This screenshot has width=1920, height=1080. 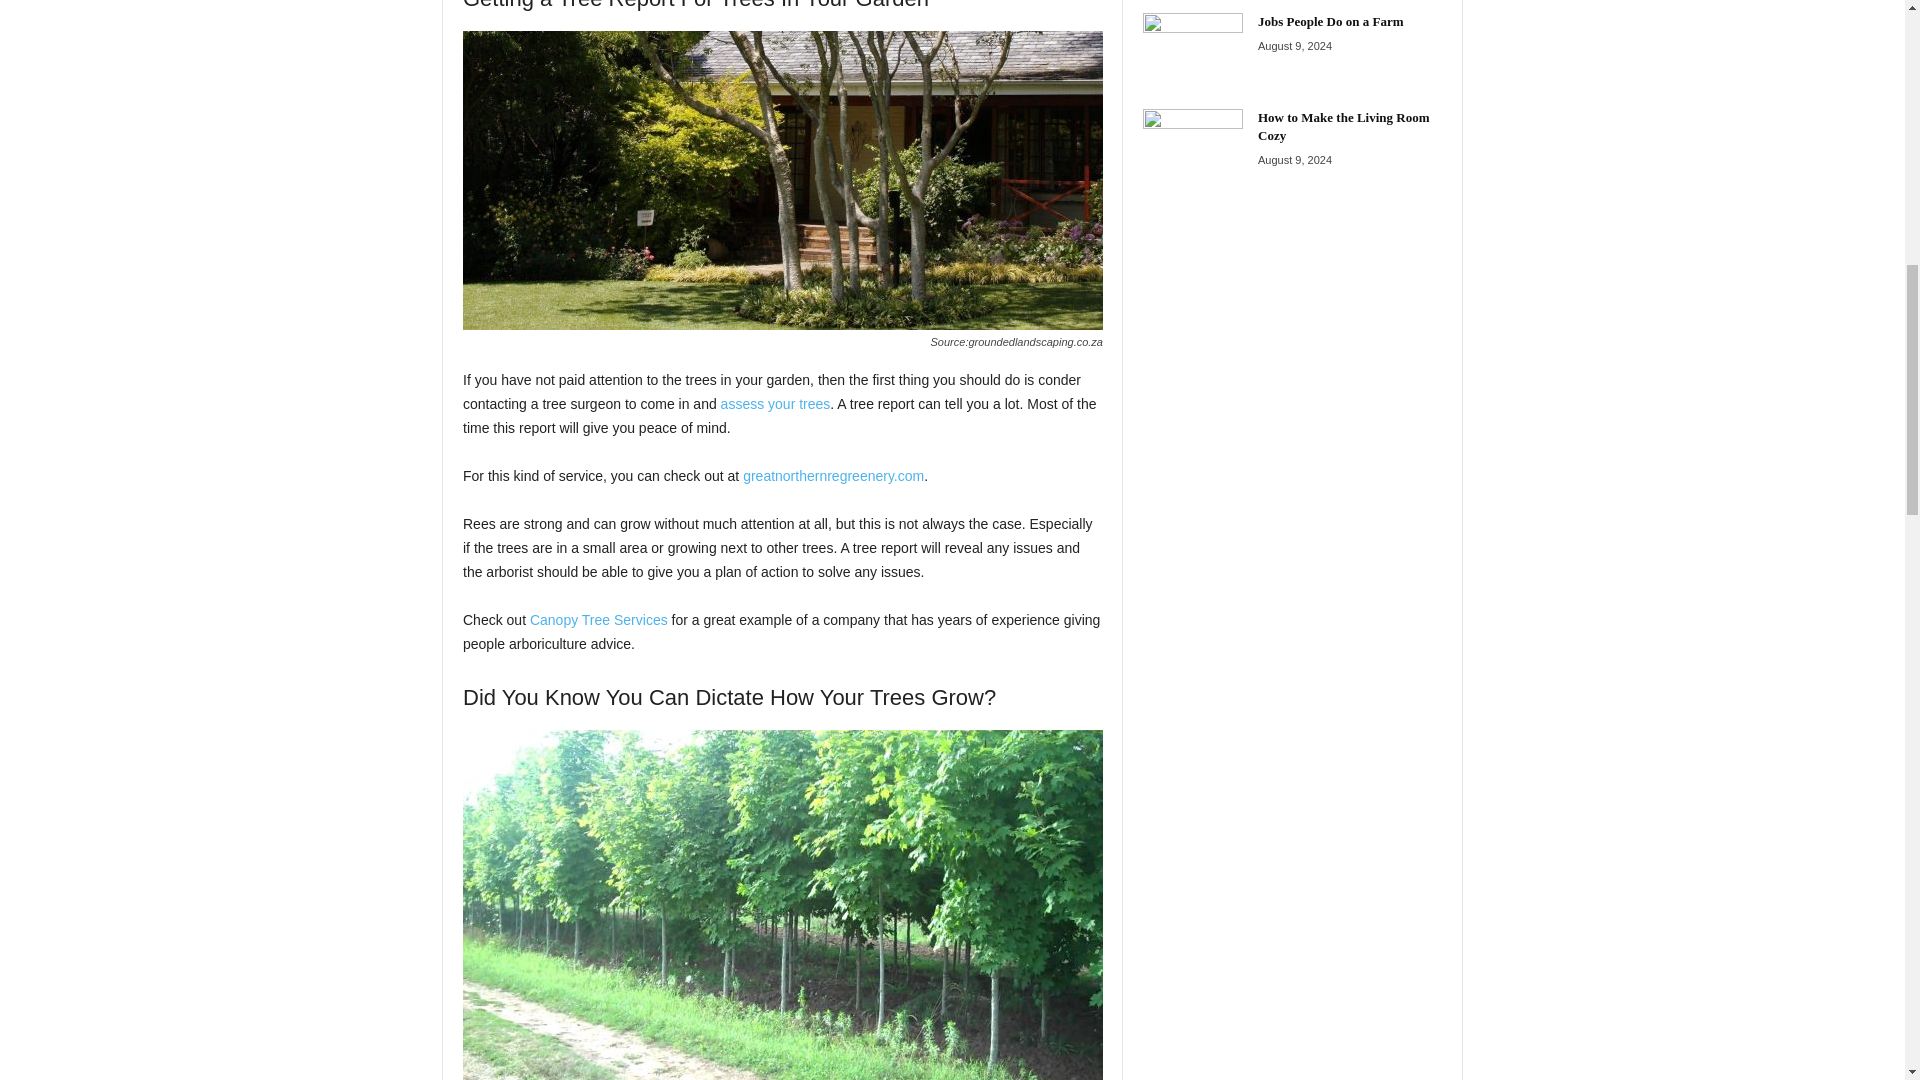 I want to click on assess your trees, so click(x=776, y=404).